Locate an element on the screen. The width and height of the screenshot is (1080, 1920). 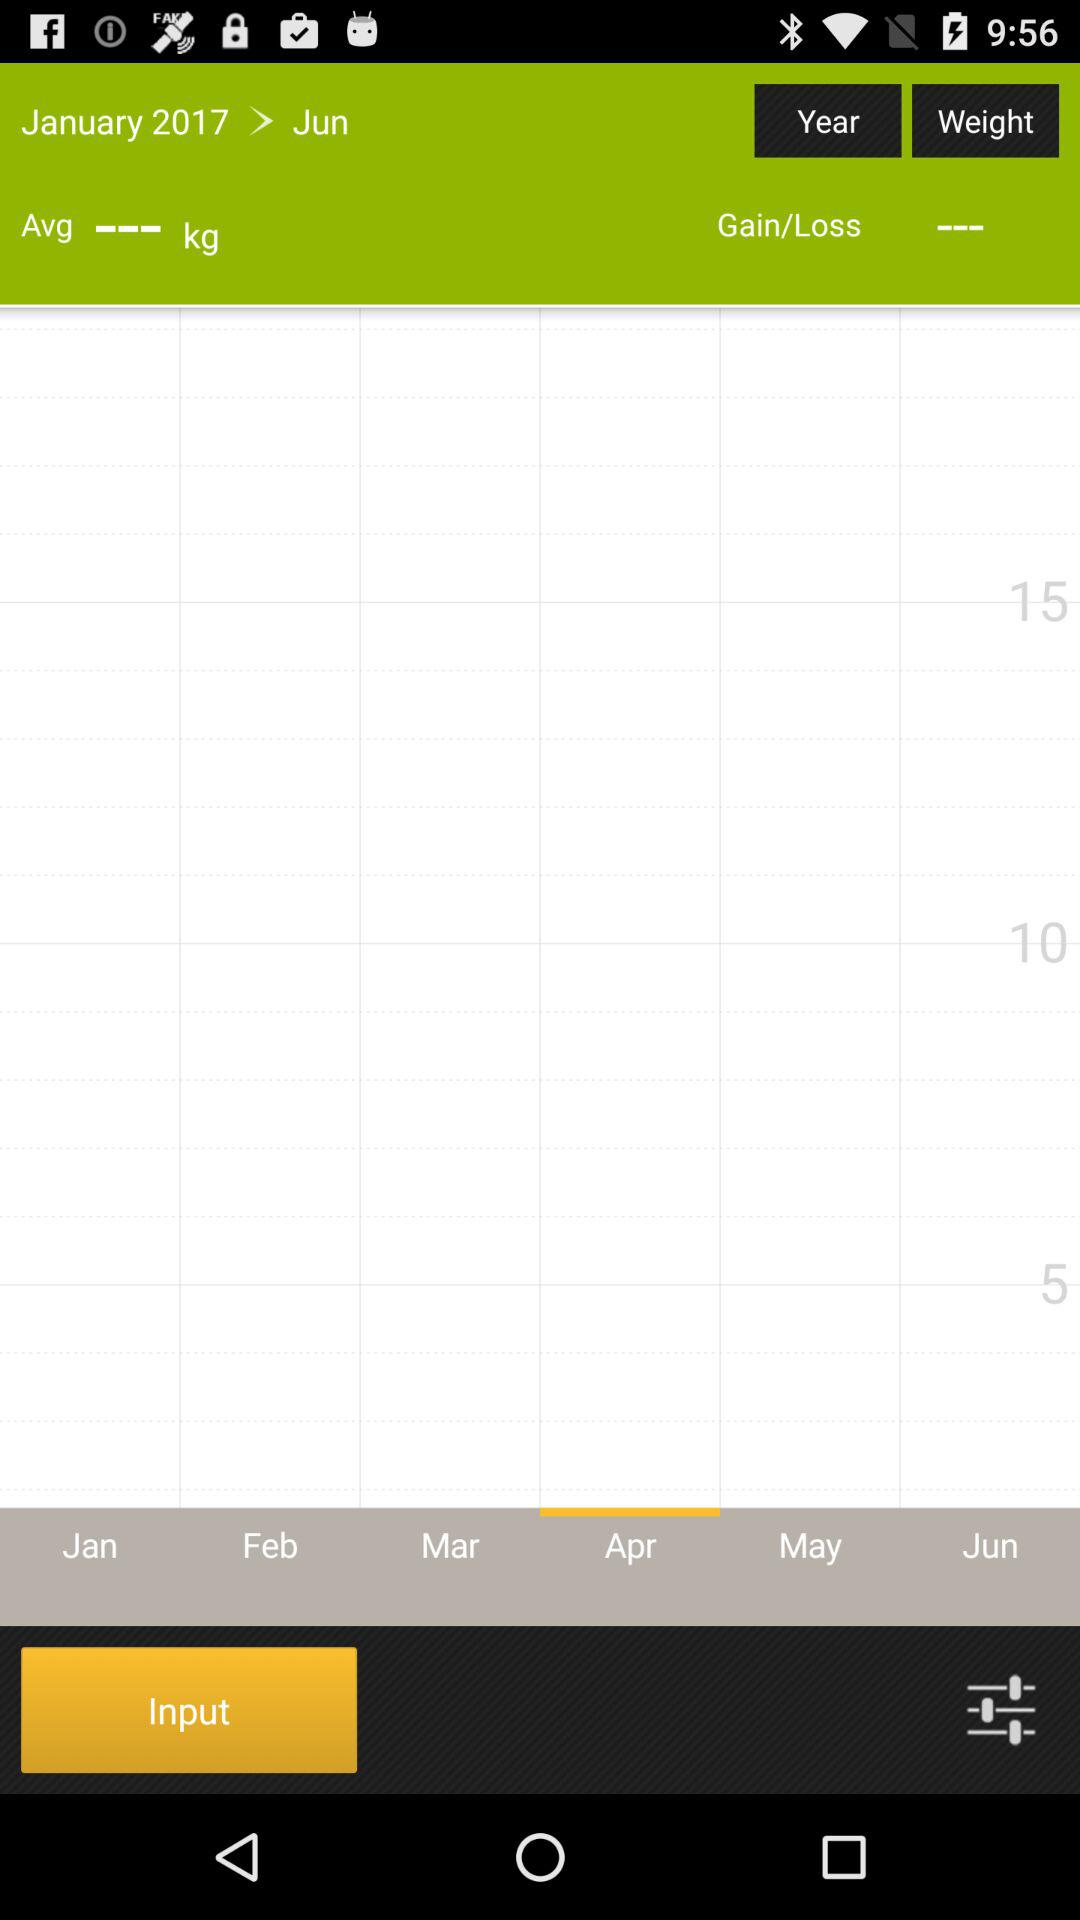
turn off the input icon is located at coordinates (189, 1710).